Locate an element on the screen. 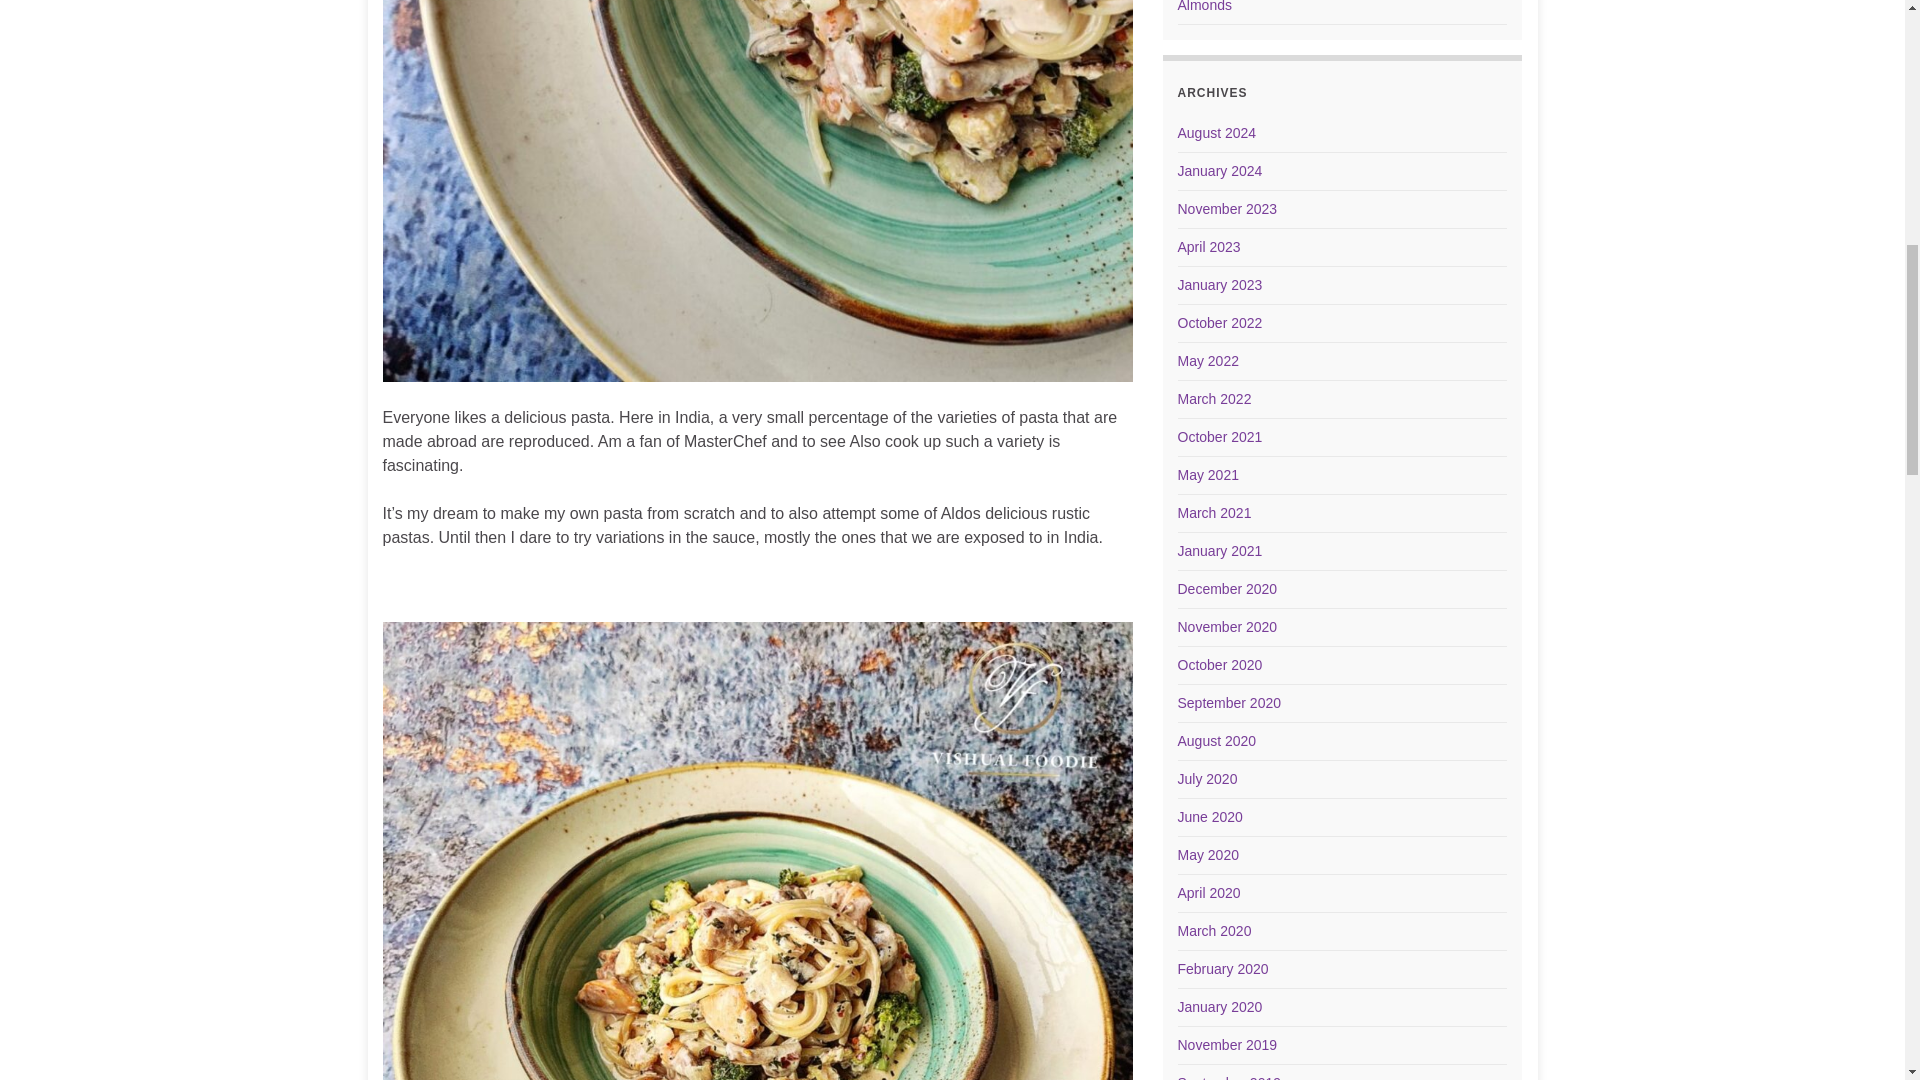 This screenshot has height=1080, width=1920. October 2022 is located at coordinates (1220, 322).